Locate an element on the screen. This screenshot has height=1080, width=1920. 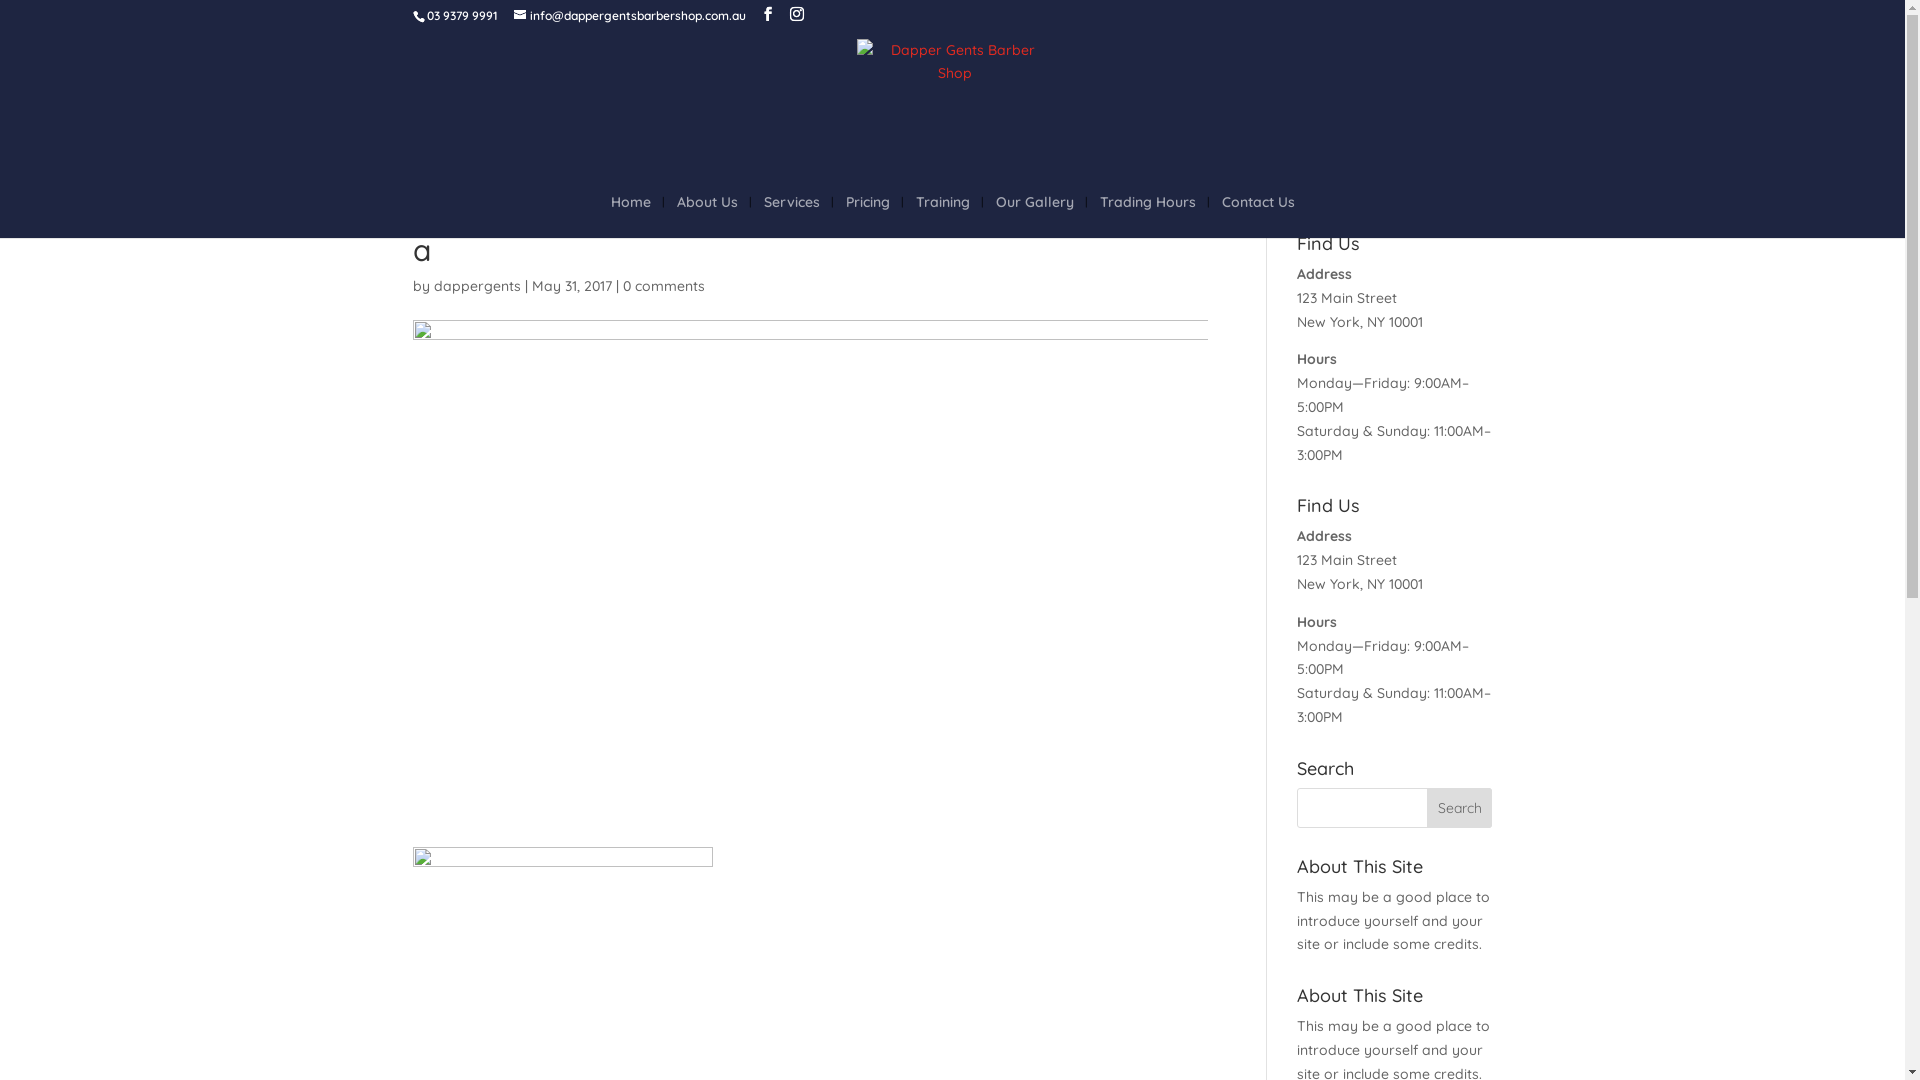
Pricing is located at coordinates (868, 216).